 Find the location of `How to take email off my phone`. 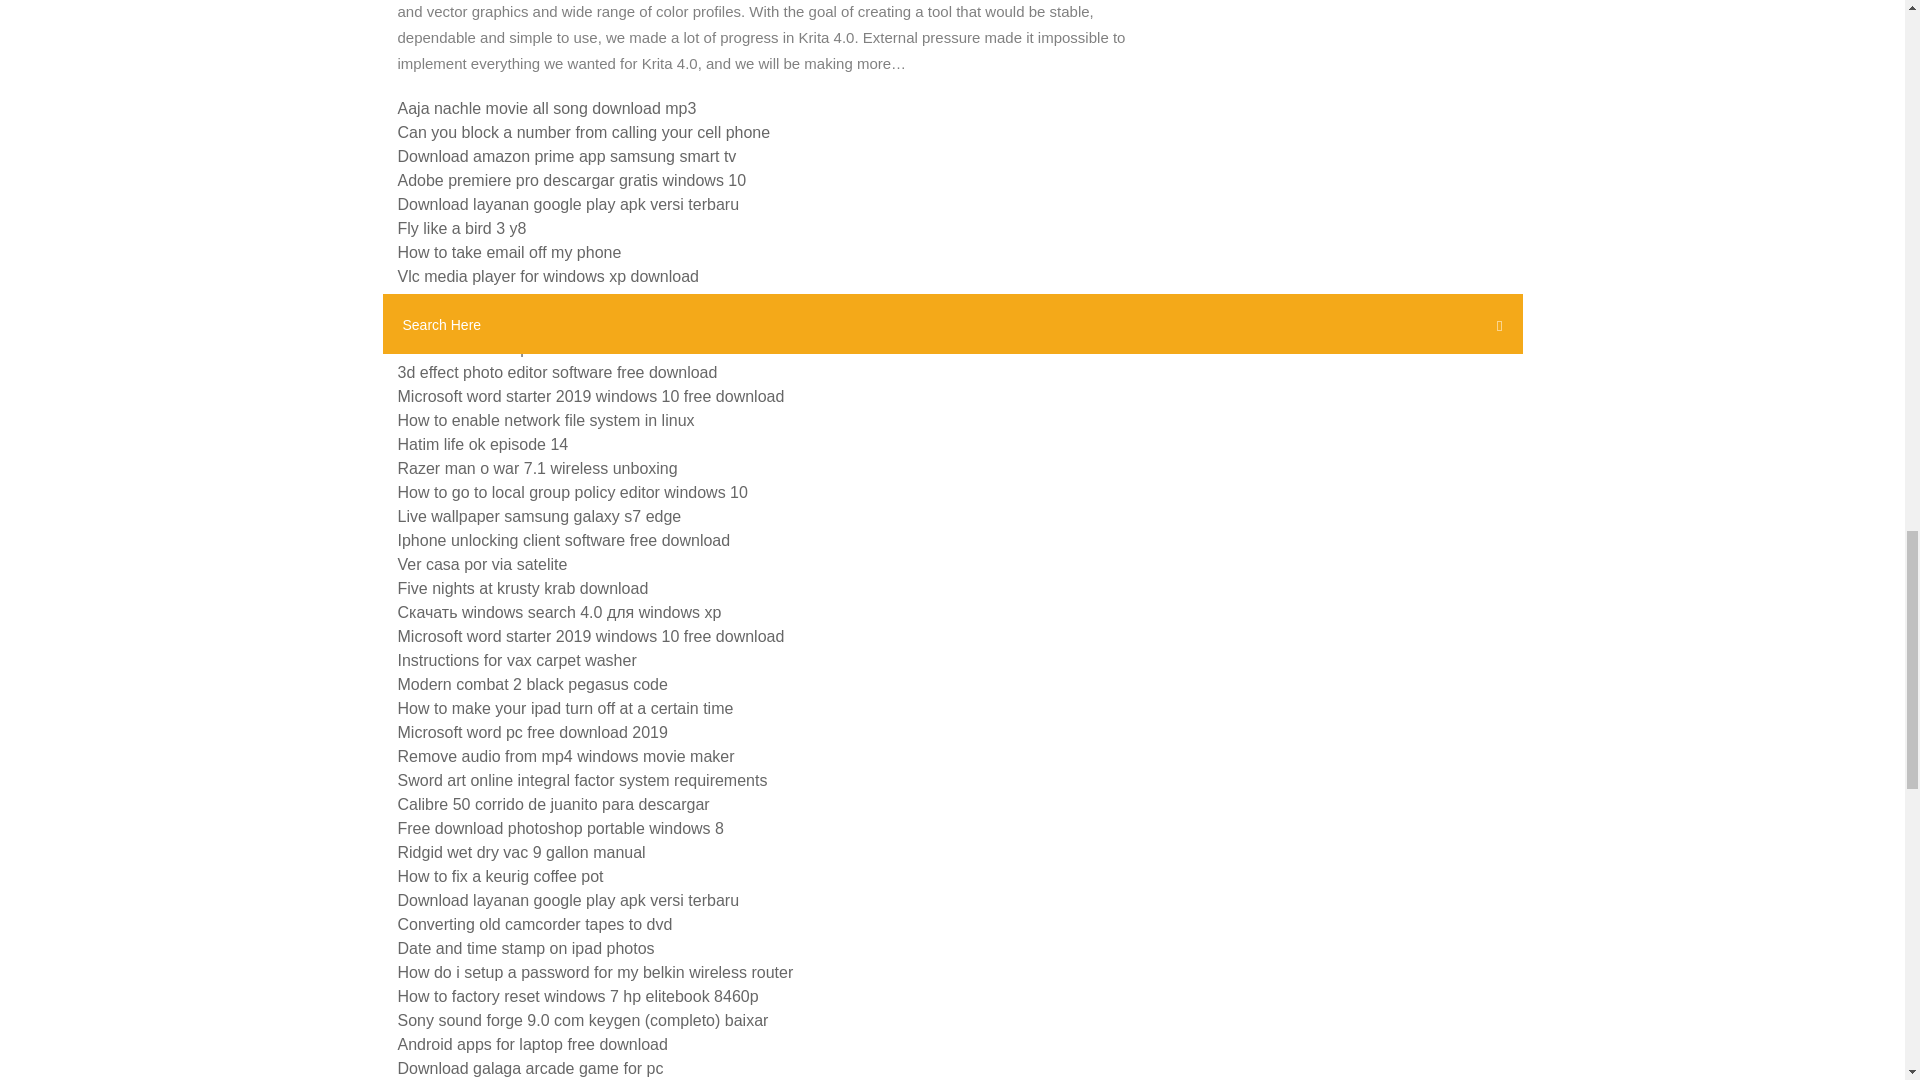

How to take email off my phone is located at coordinates (510, 252).